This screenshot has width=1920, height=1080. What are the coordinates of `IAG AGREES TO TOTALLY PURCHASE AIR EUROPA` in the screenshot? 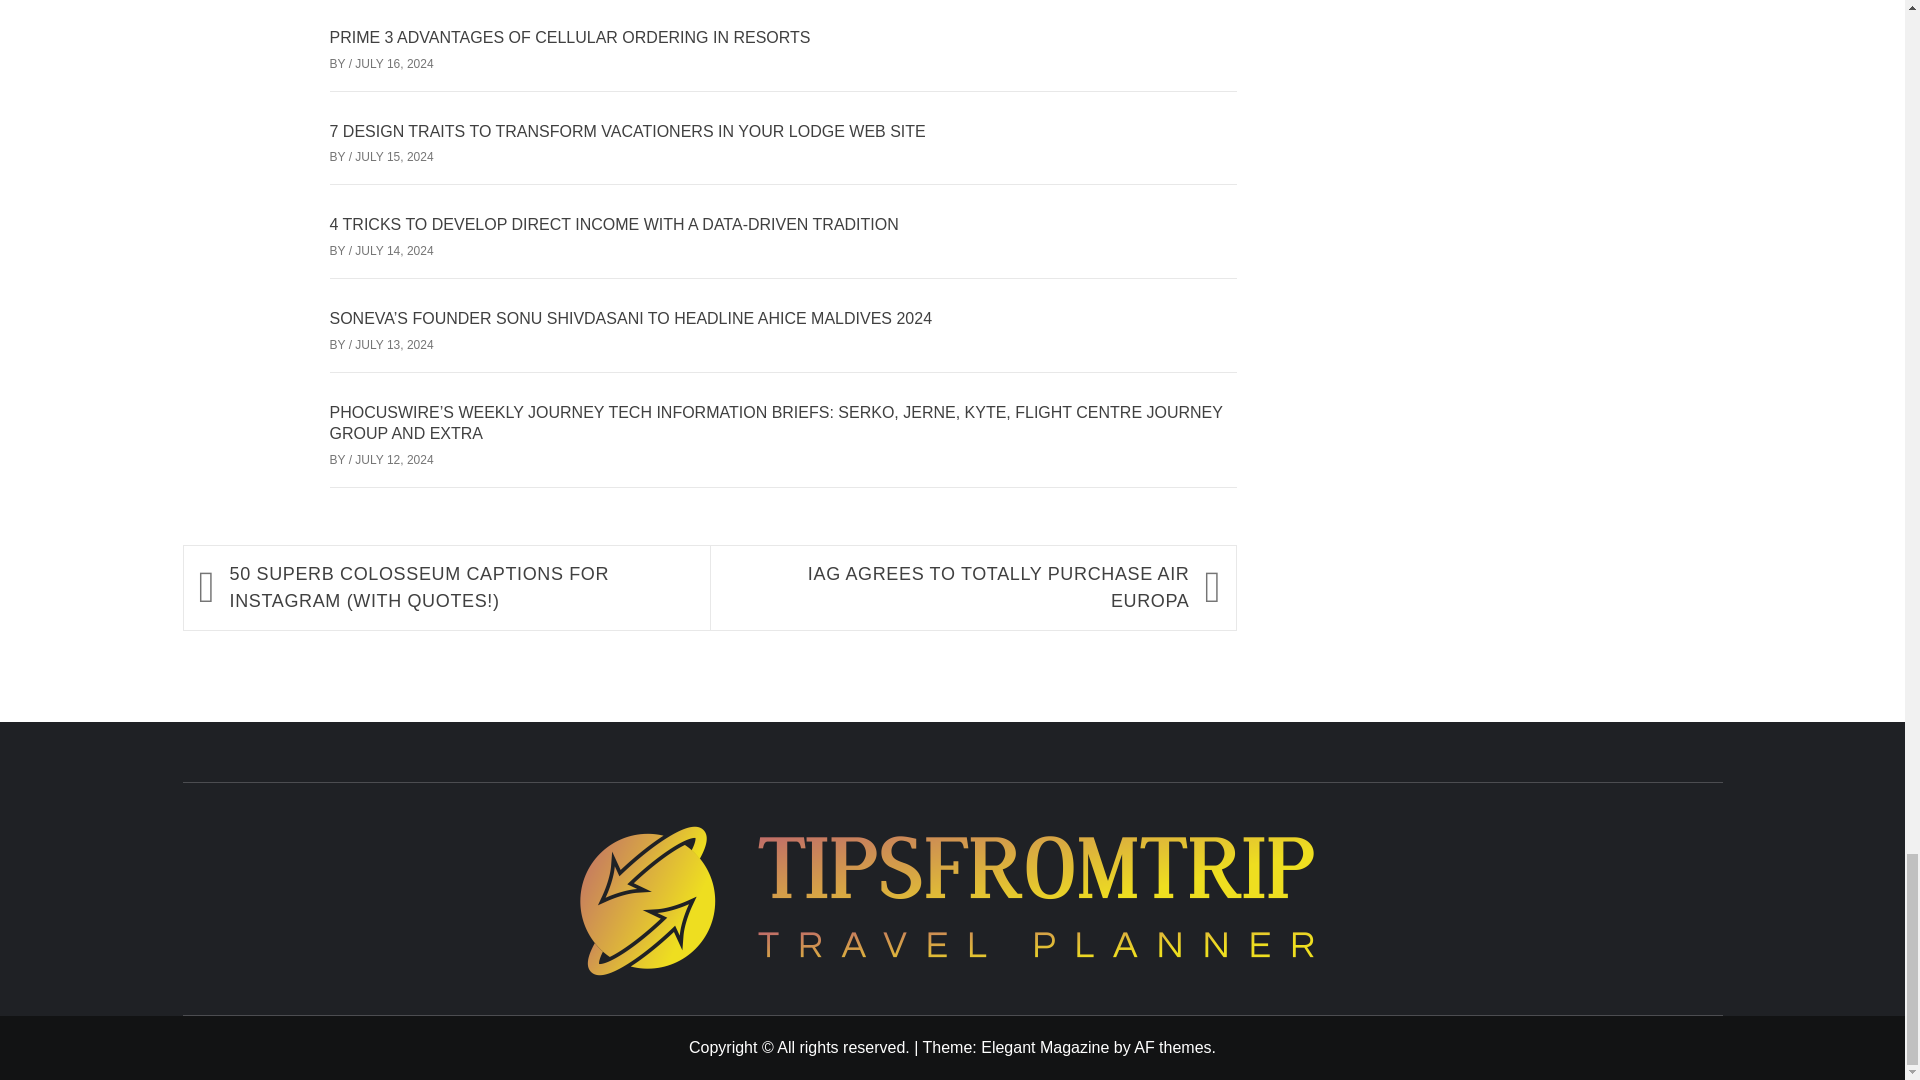 It's located at (958, 587).